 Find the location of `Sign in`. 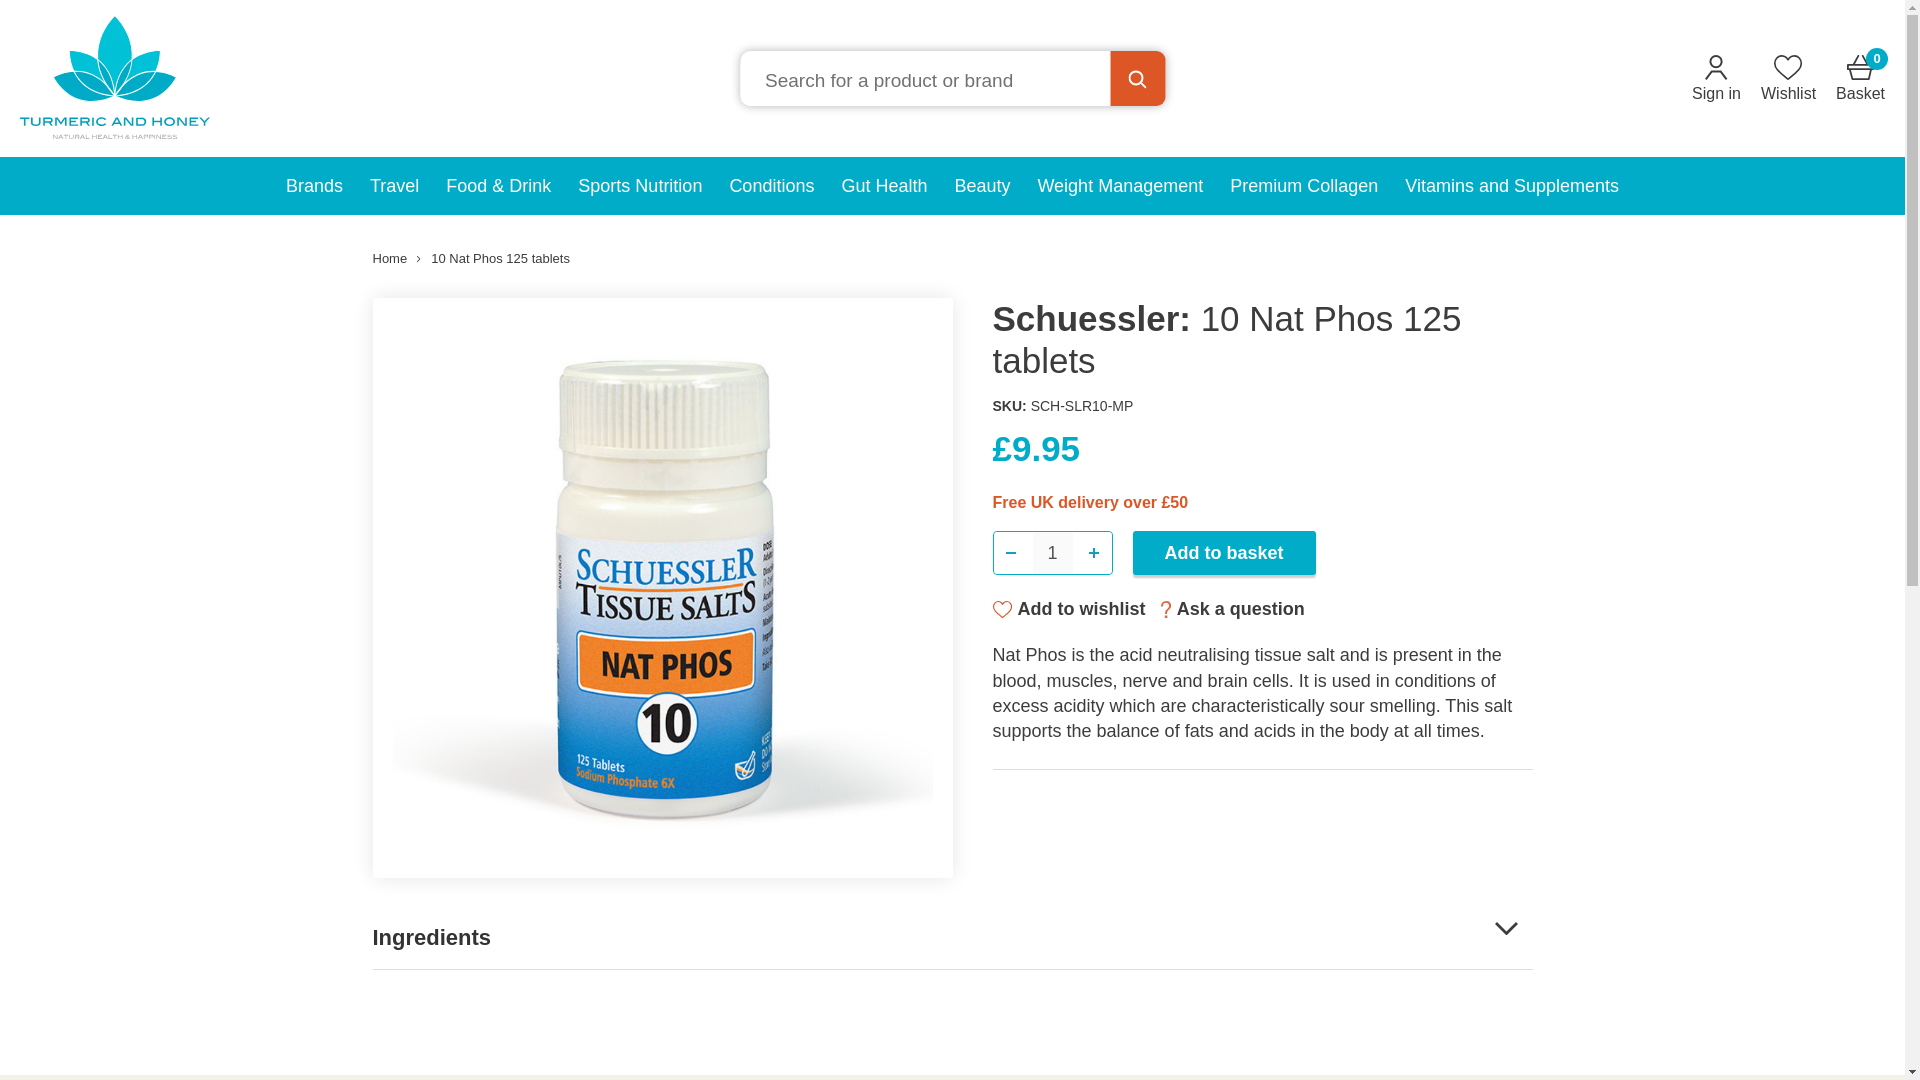

Sign in is located at coordinates (1716, 78).